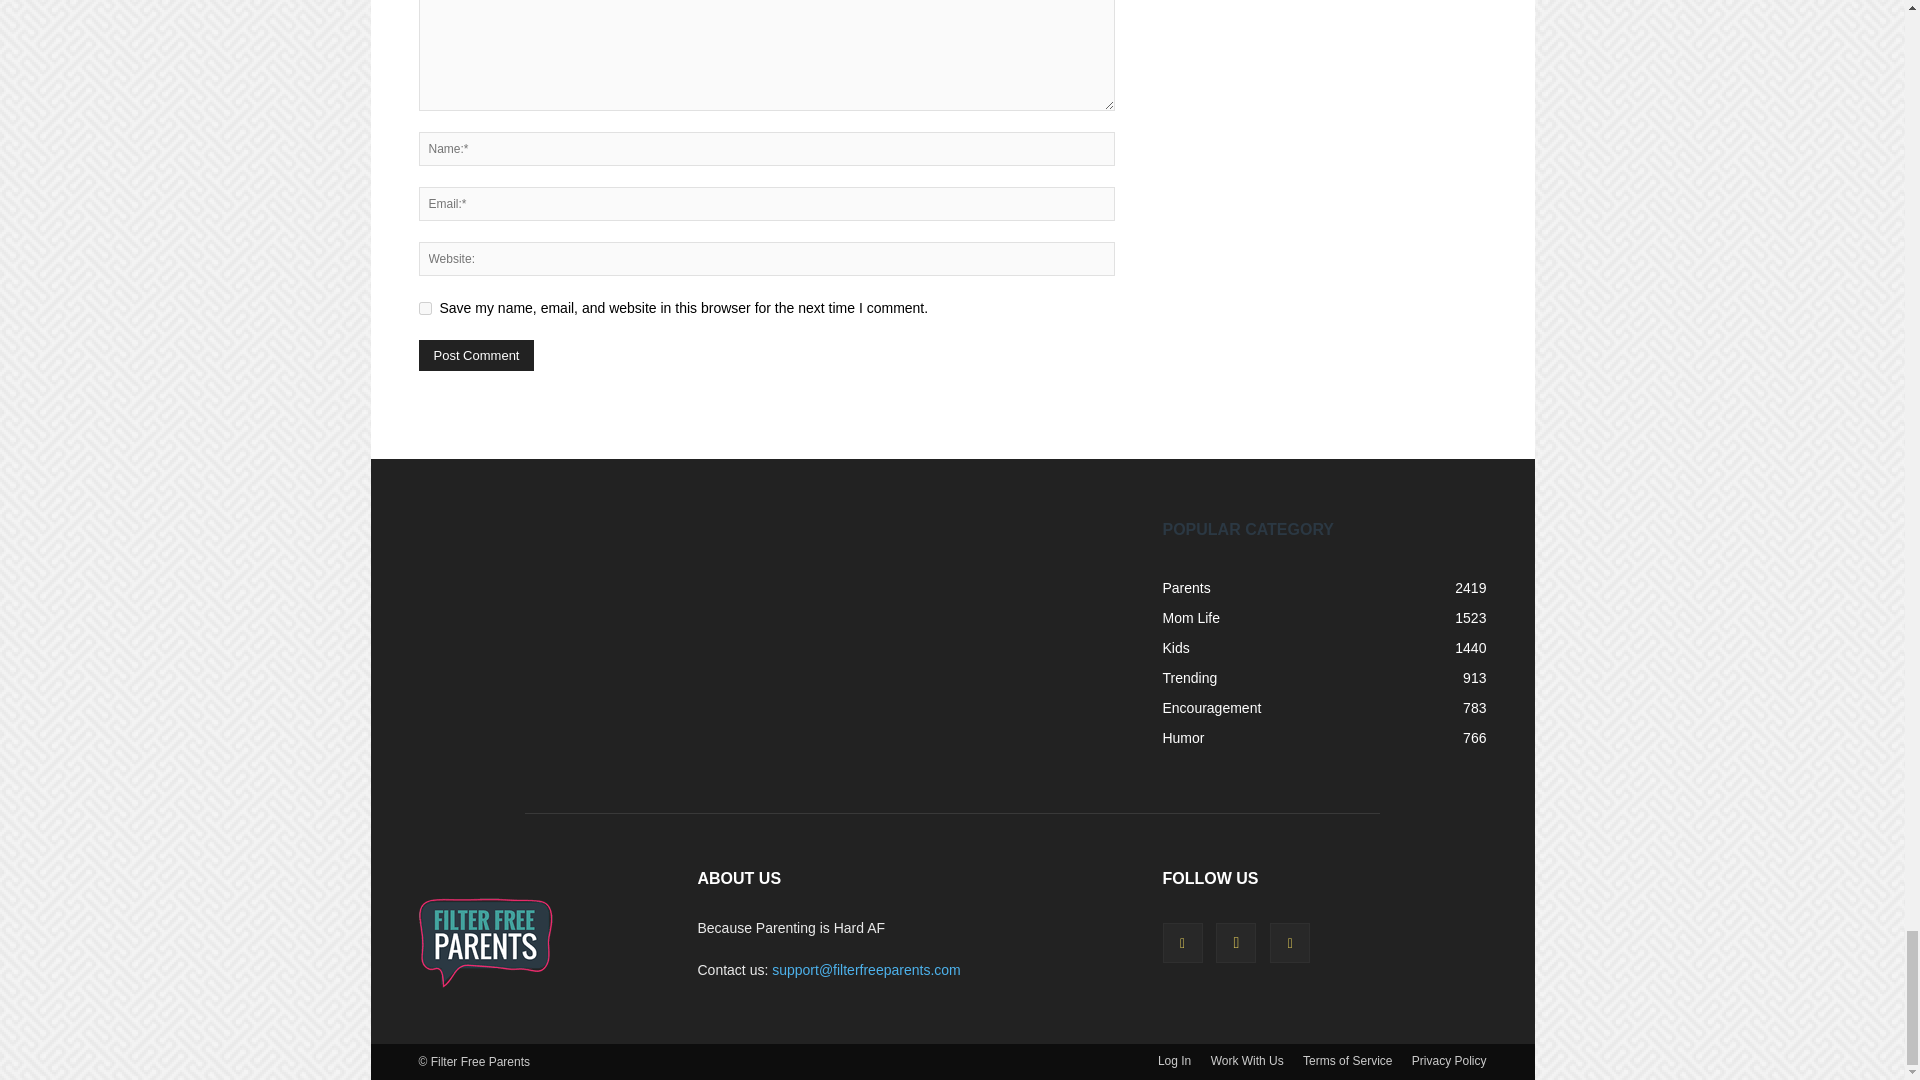  What do you see at coordinates (424, 308) in the screenshot?
I see `yes` at bounding box center [424, 308].